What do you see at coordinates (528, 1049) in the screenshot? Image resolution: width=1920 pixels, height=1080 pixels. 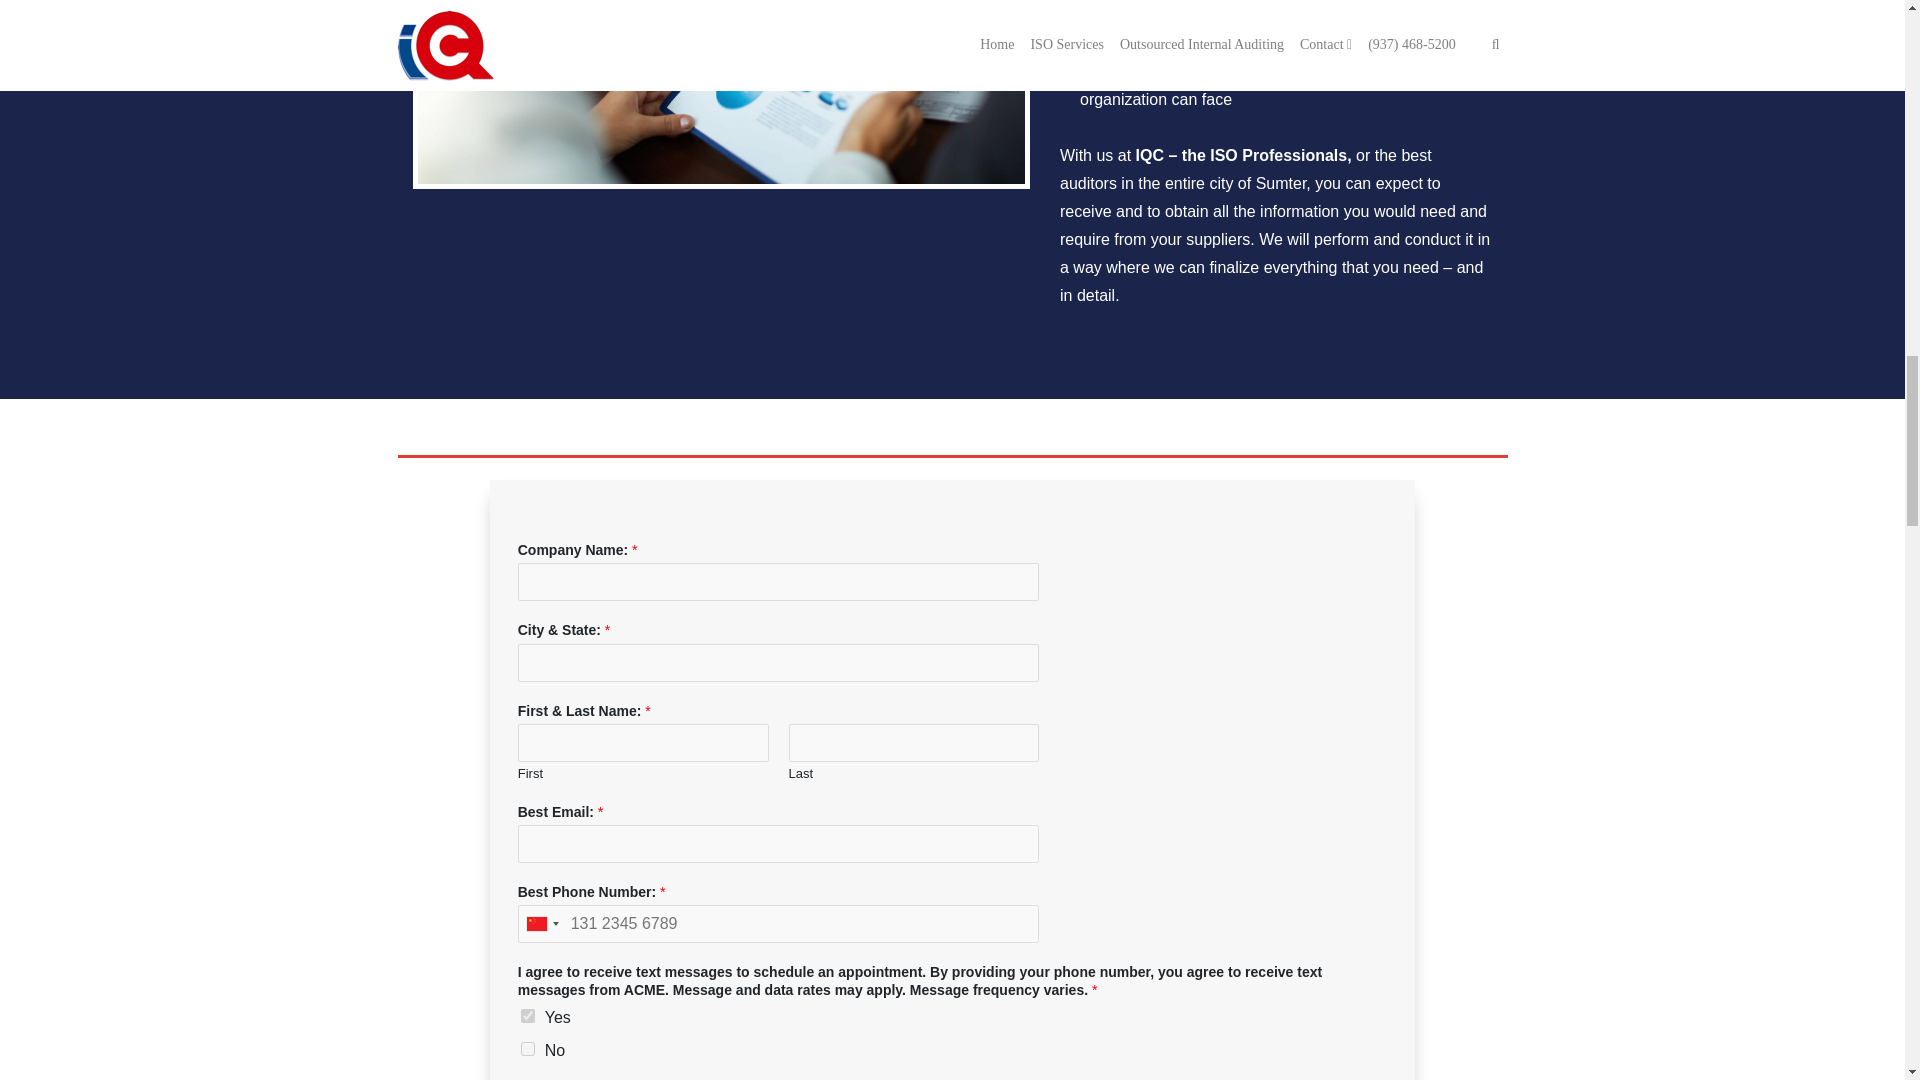 I see `No` at bounding box center [528, 1049].